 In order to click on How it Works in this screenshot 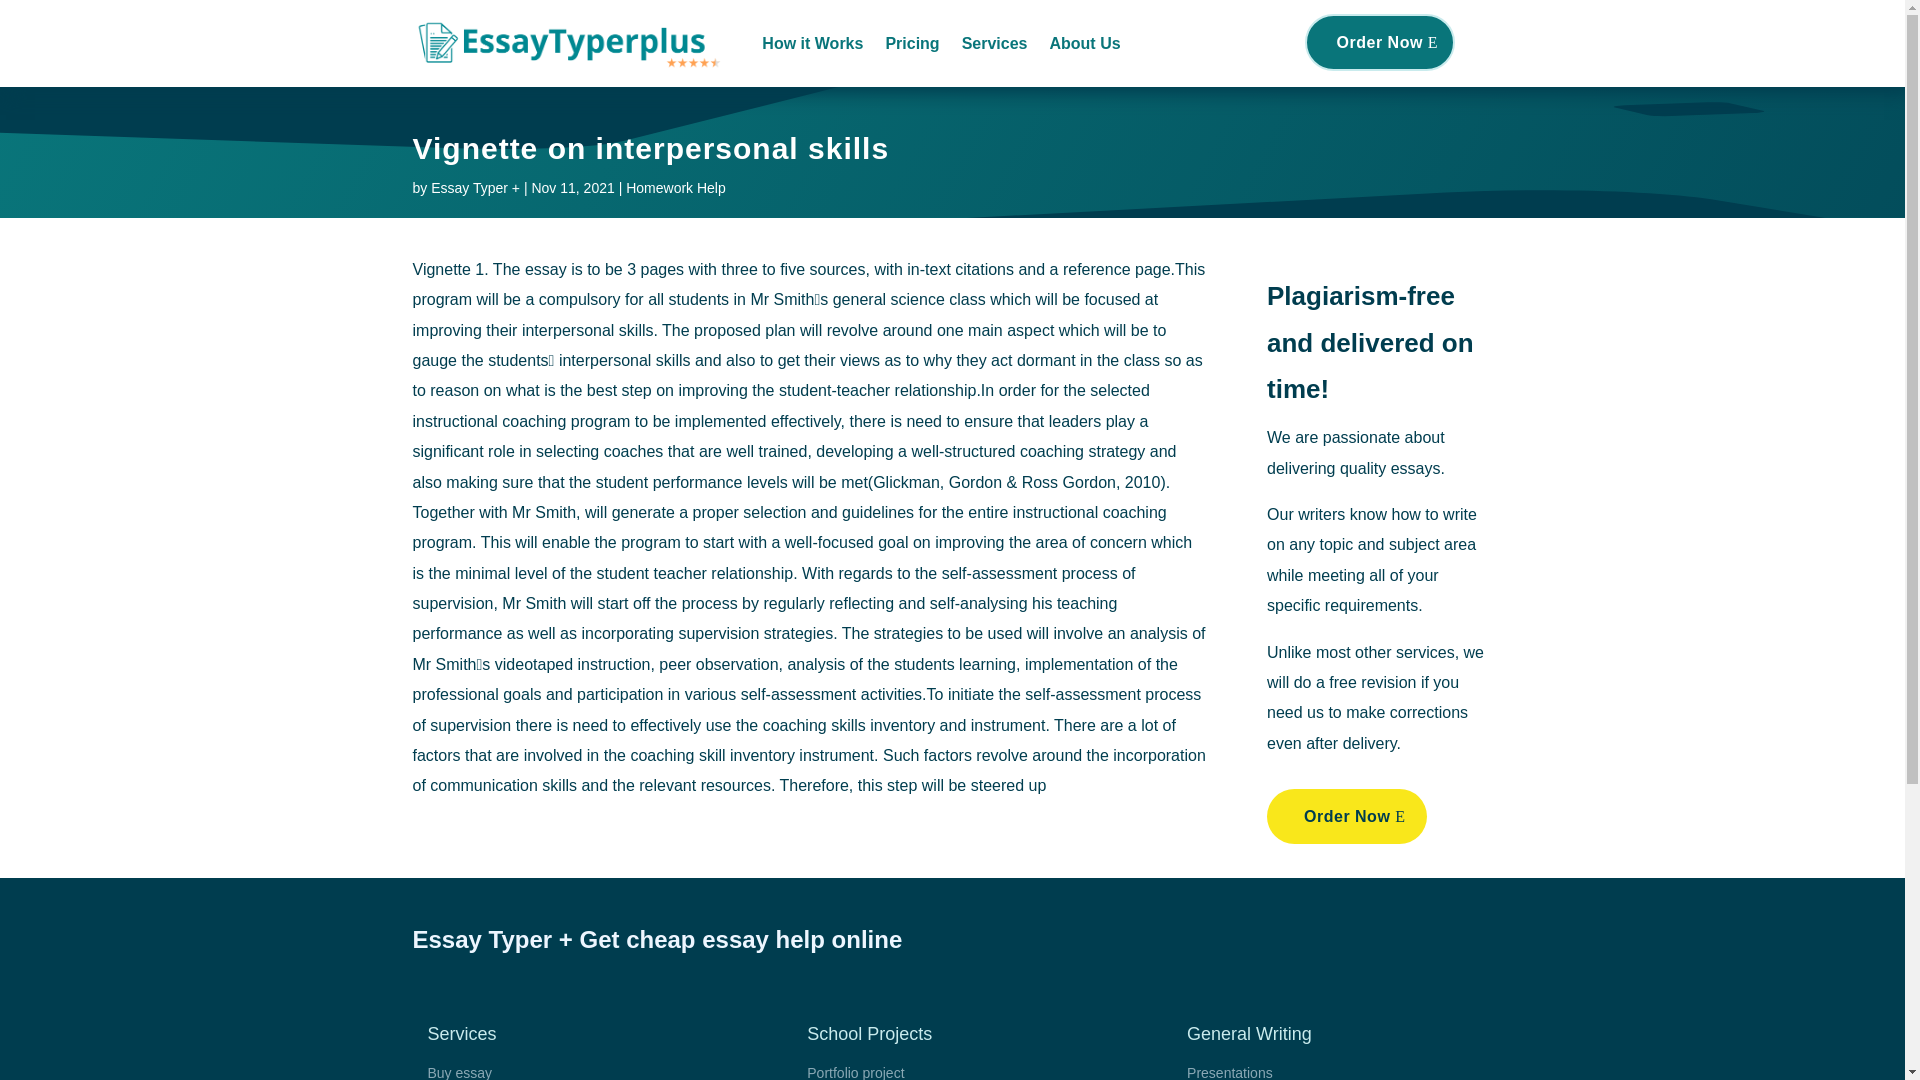, I will do `click(812, 44)`.